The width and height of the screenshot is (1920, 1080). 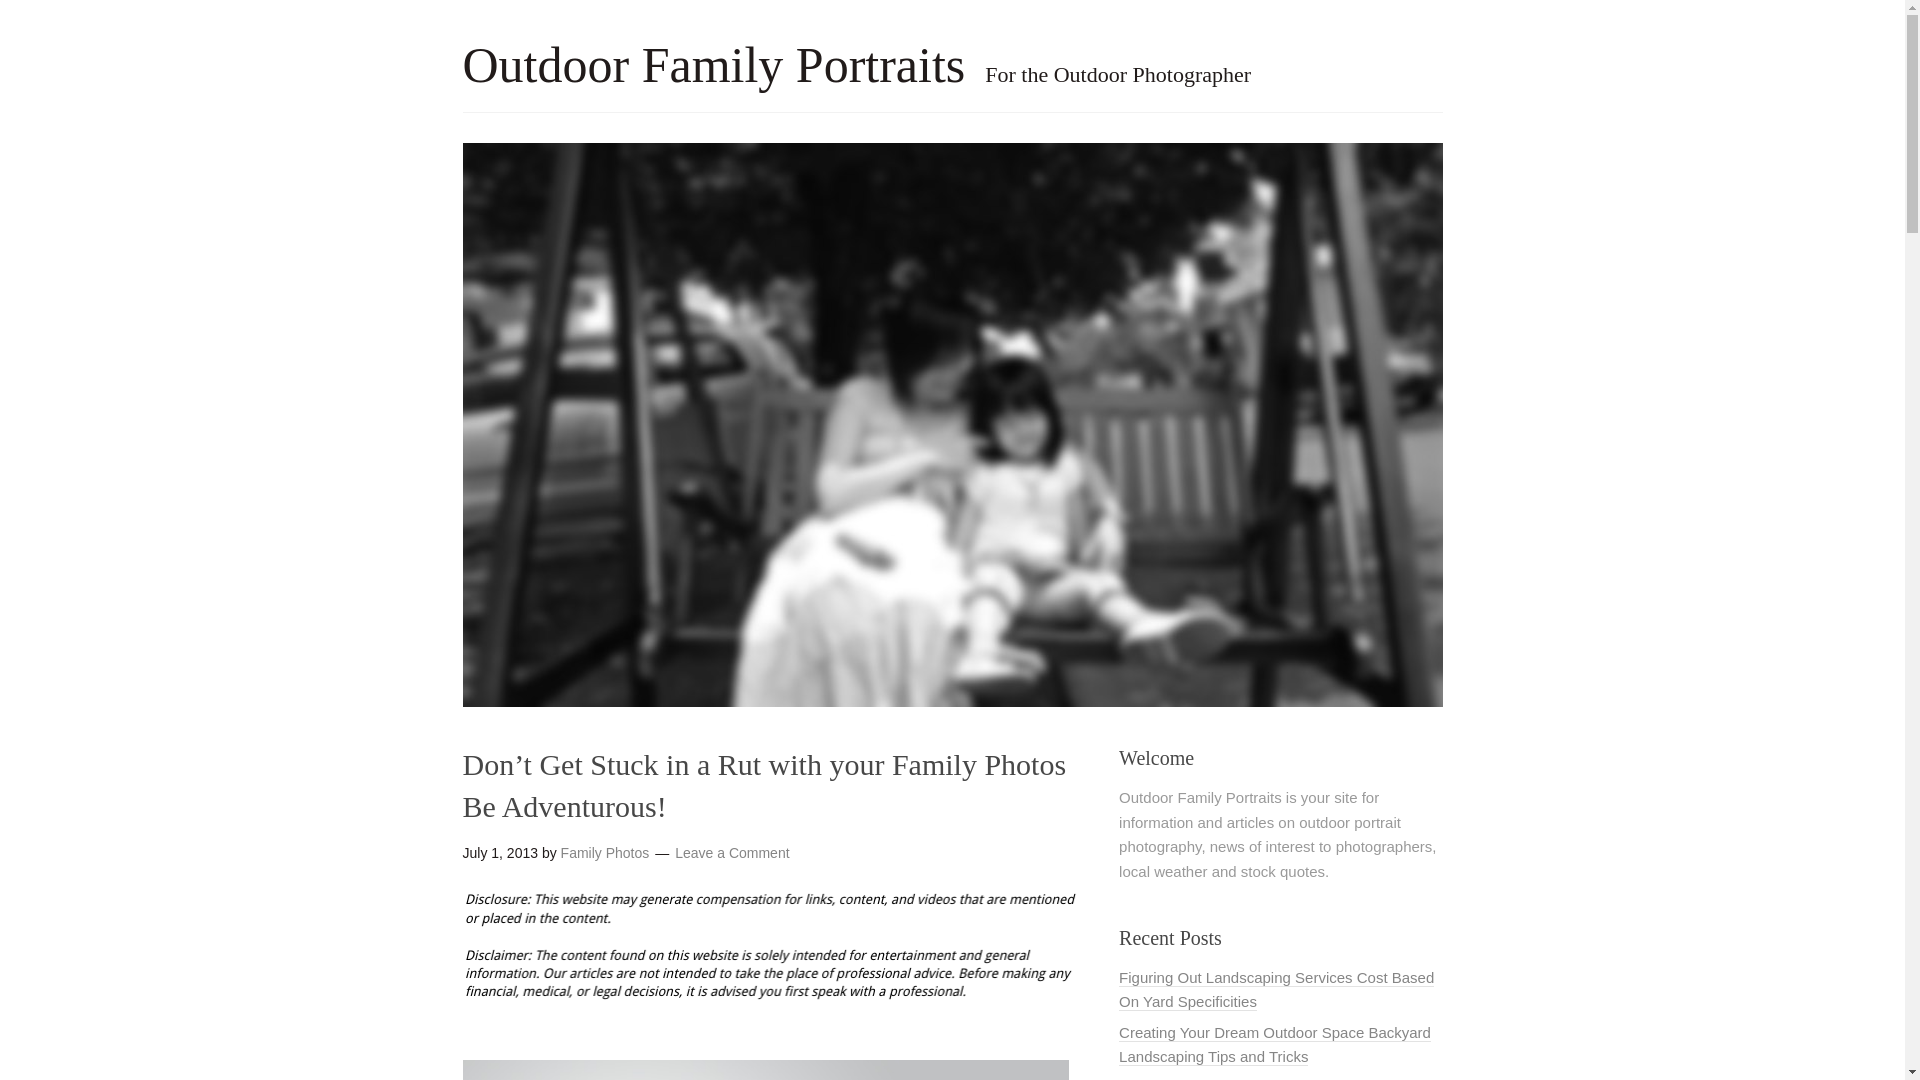 I want to click on Monday, July 1, 2013, 5:18 pm, so click(x=500, y=852).